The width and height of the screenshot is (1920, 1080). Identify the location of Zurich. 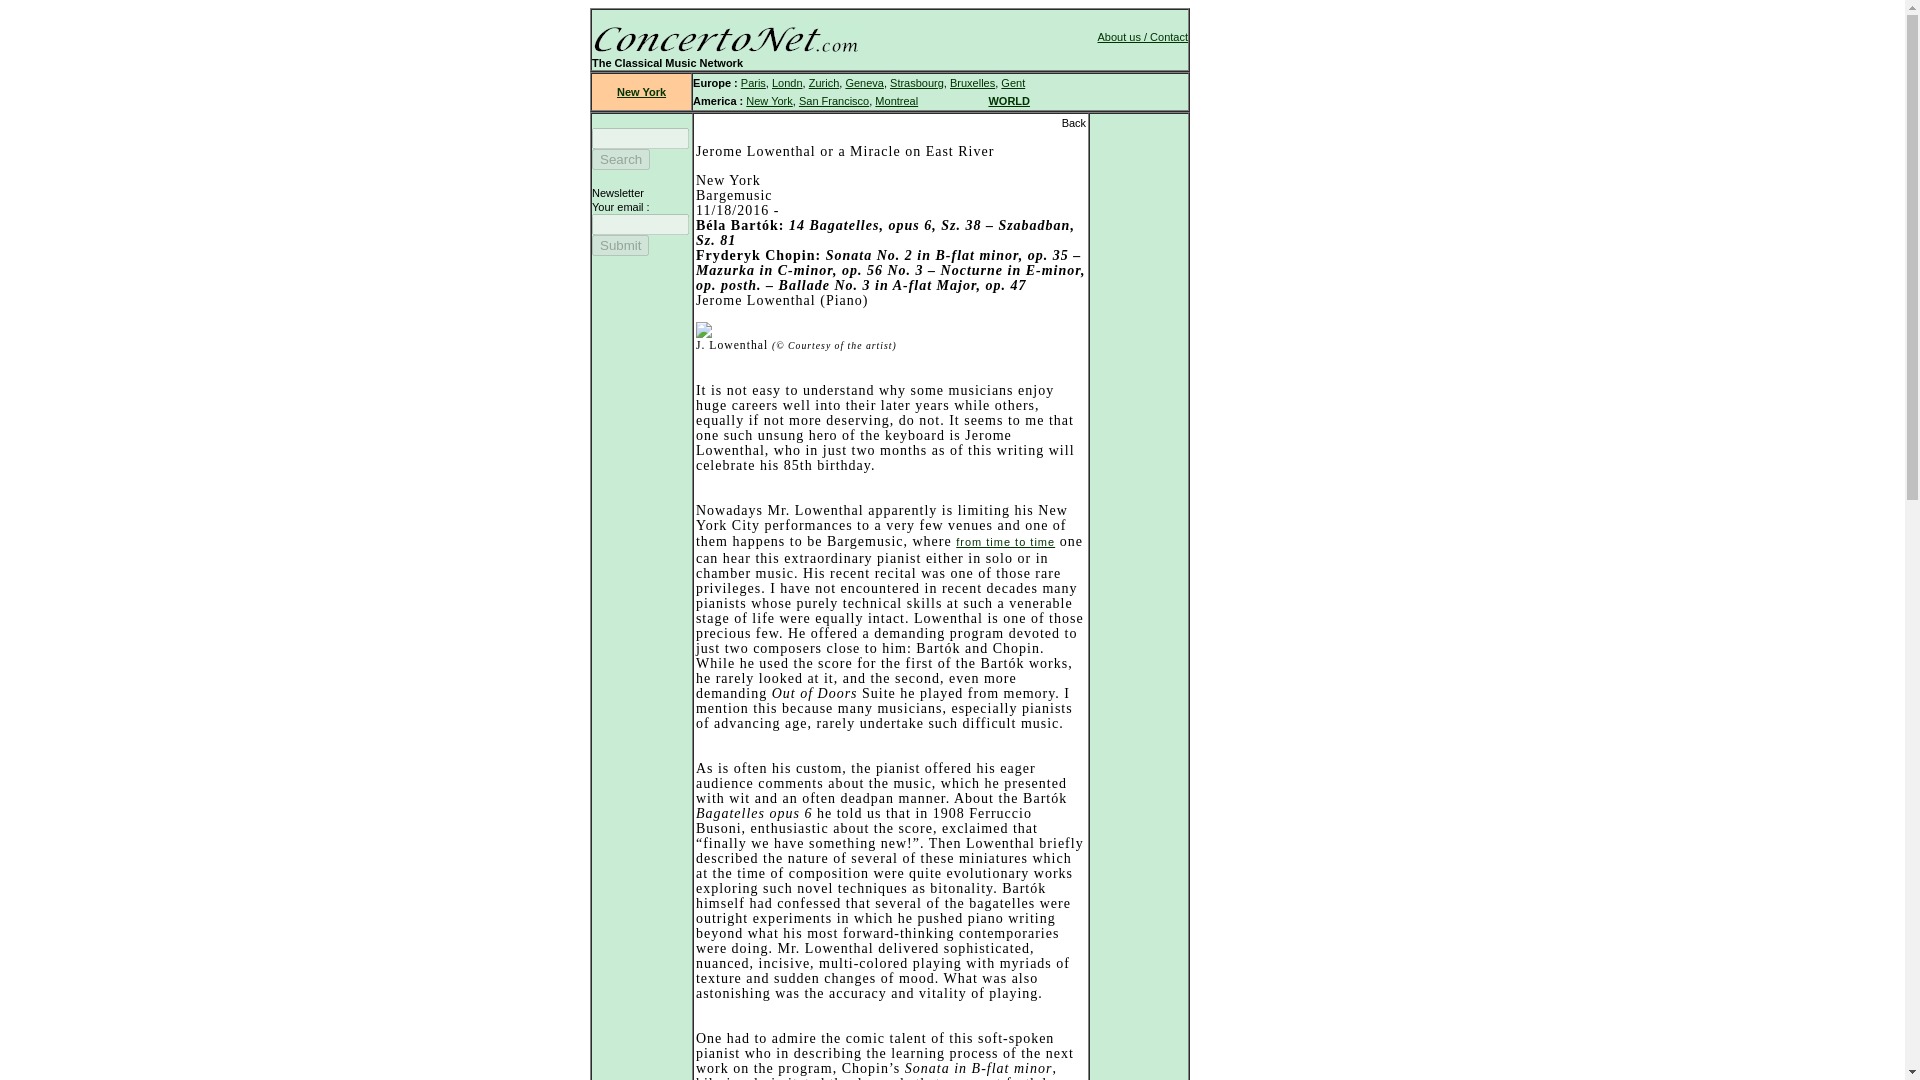
(824, 82).